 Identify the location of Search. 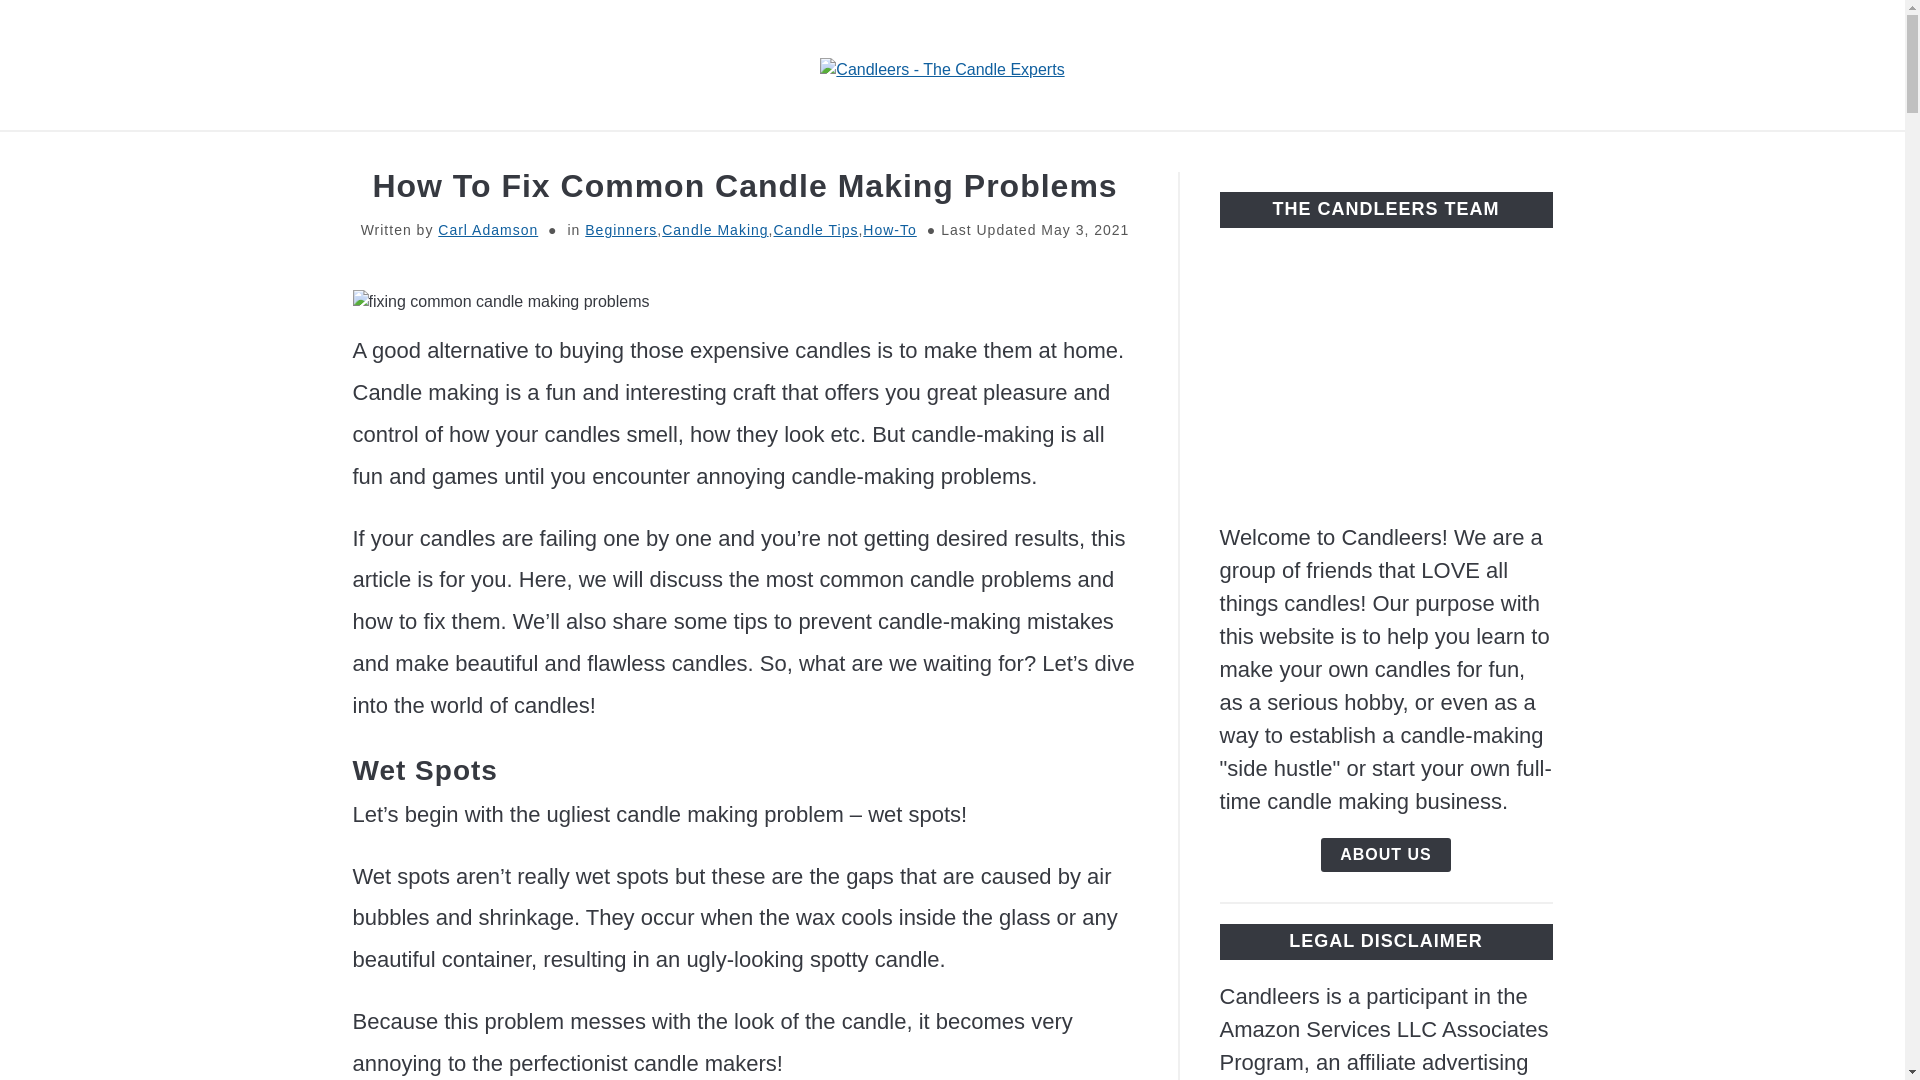
(1586, 65).